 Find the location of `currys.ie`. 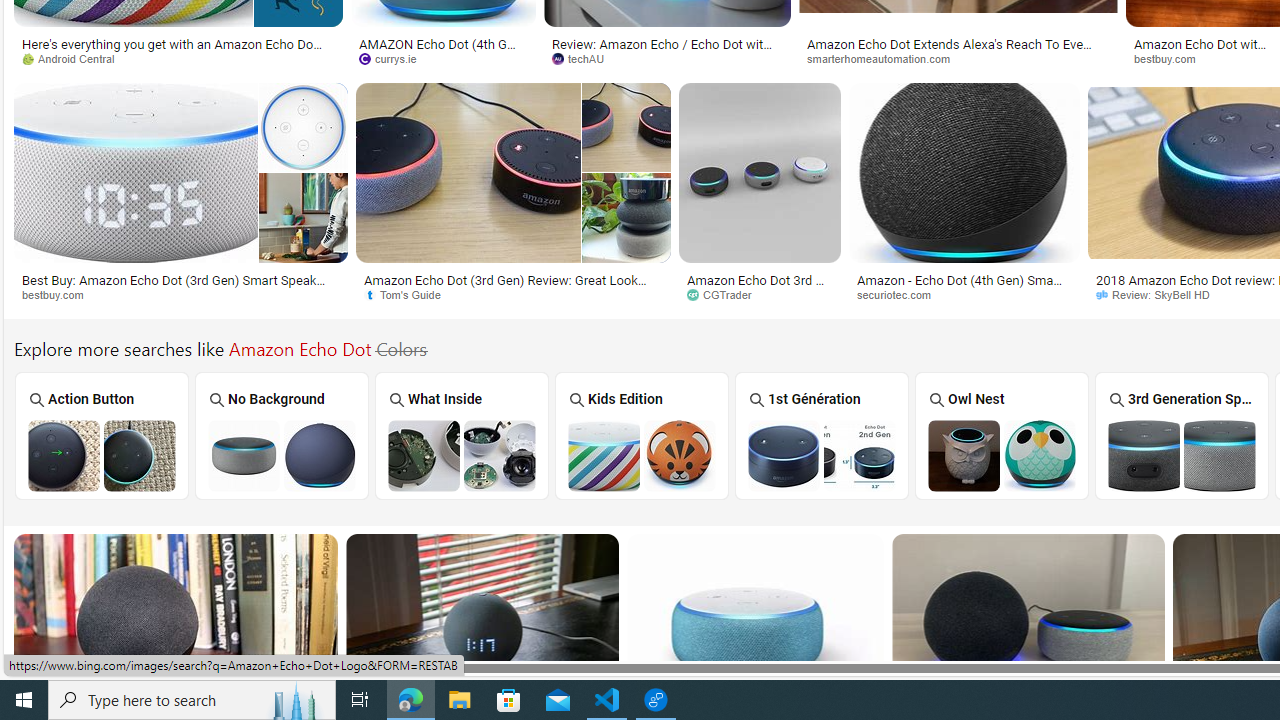

currys.ie is located at coordinates (442, 58).